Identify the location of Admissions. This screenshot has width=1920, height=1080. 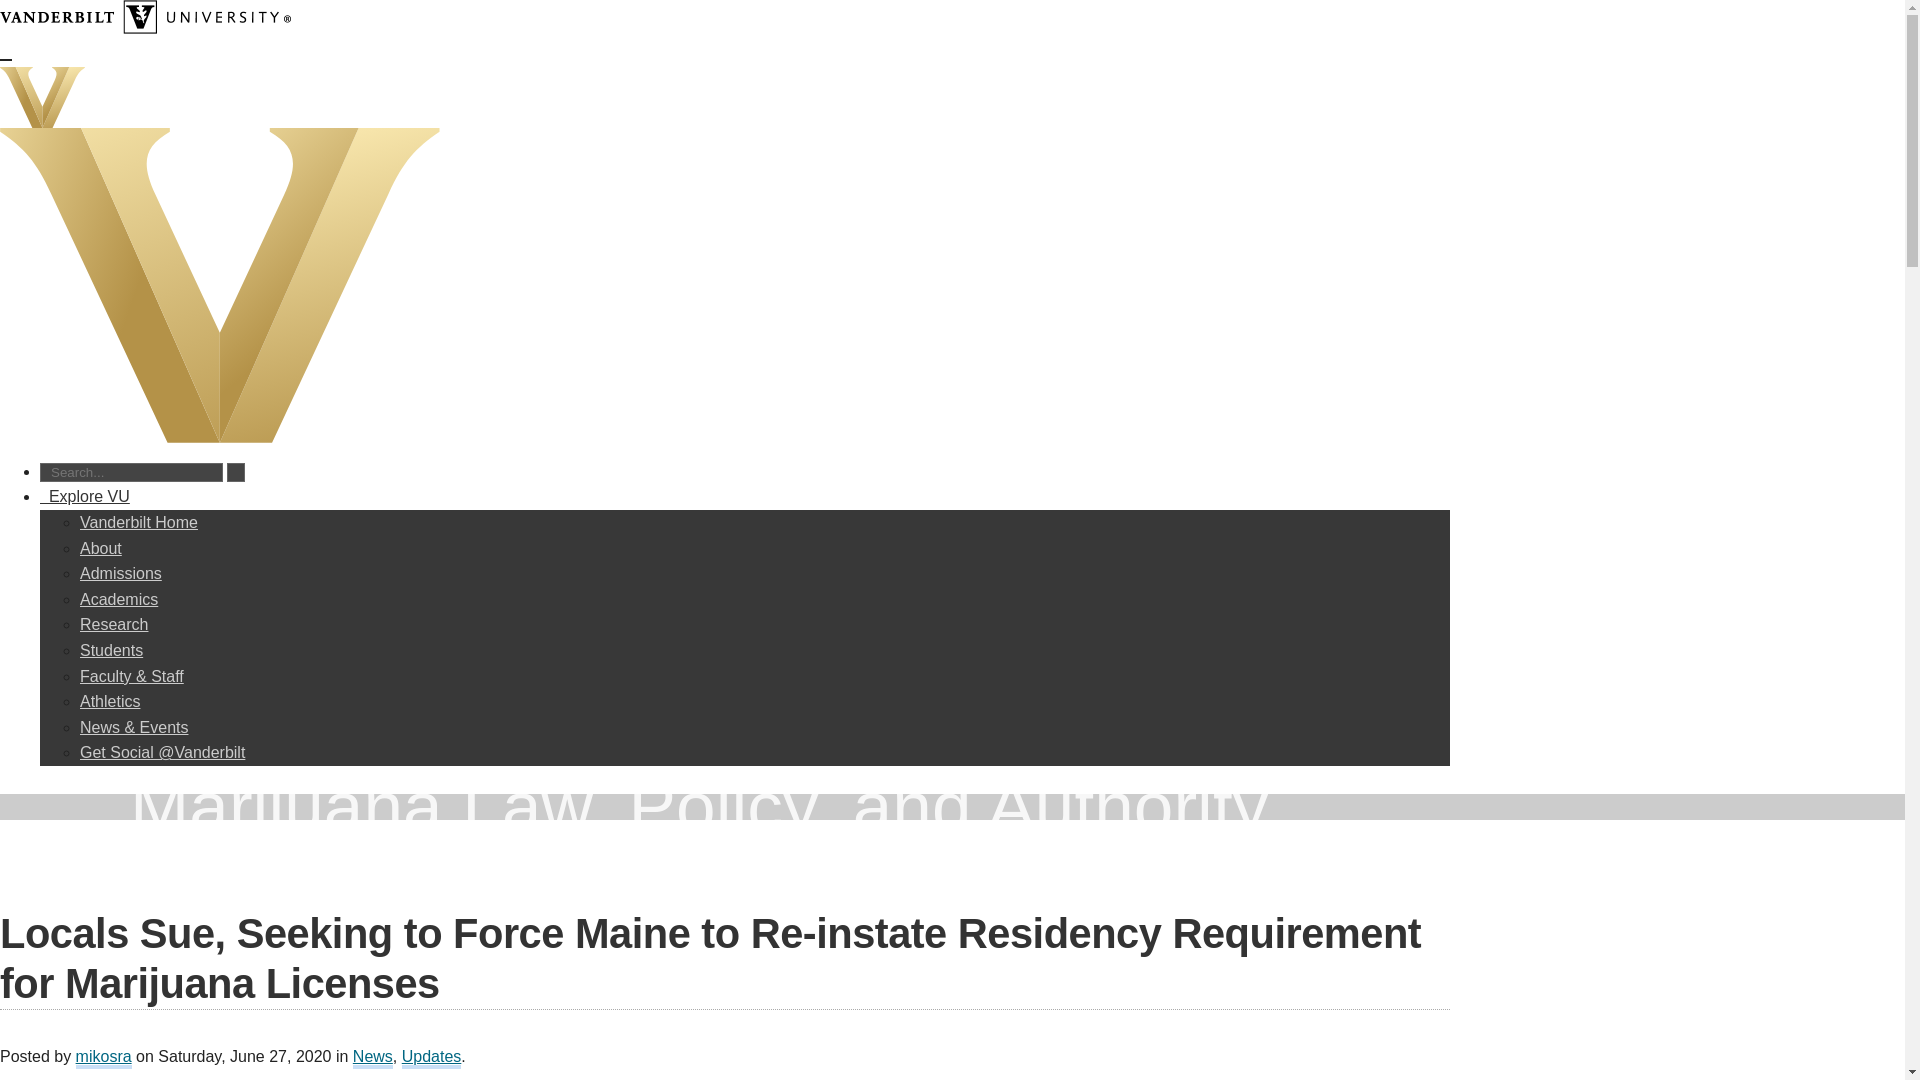
(120, 573).